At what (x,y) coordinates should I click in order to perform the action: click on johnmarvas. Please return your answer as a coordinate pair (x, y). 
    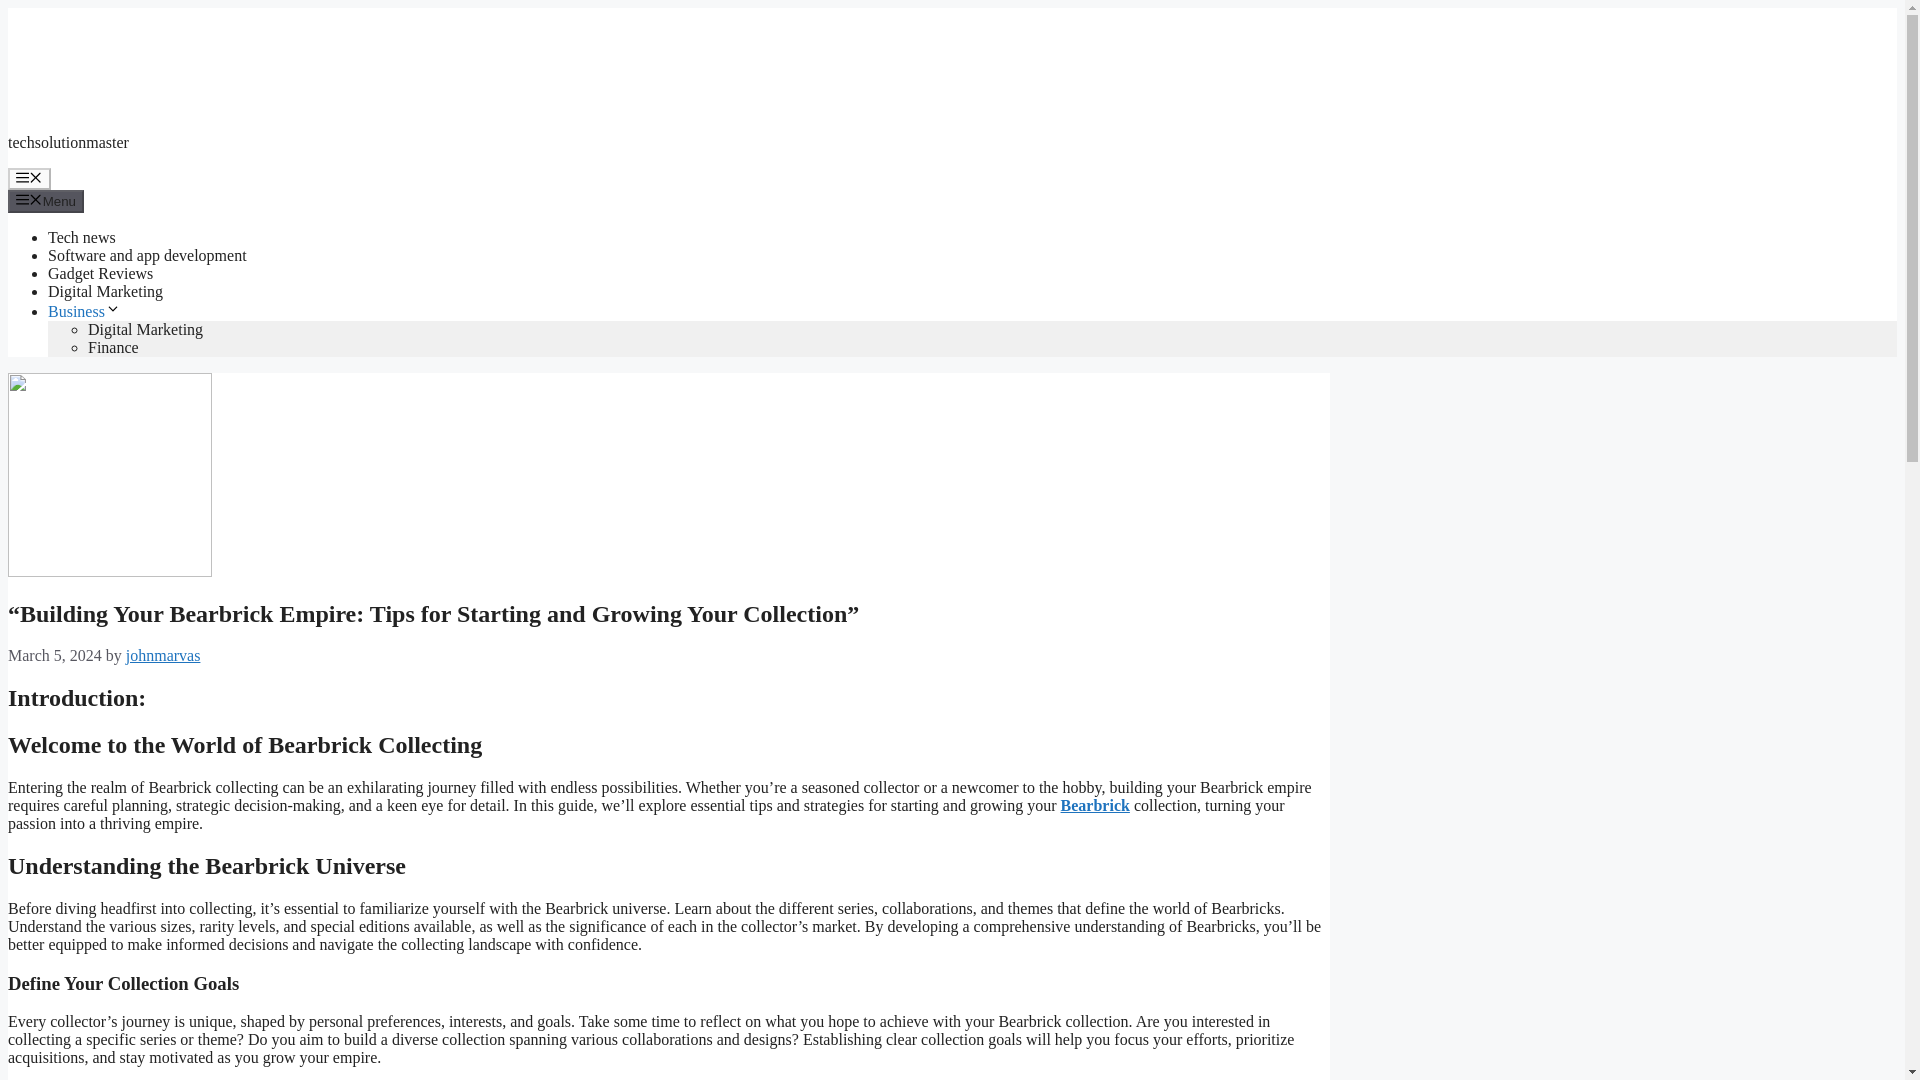
    Looking at the image, I should click on (164, 655).